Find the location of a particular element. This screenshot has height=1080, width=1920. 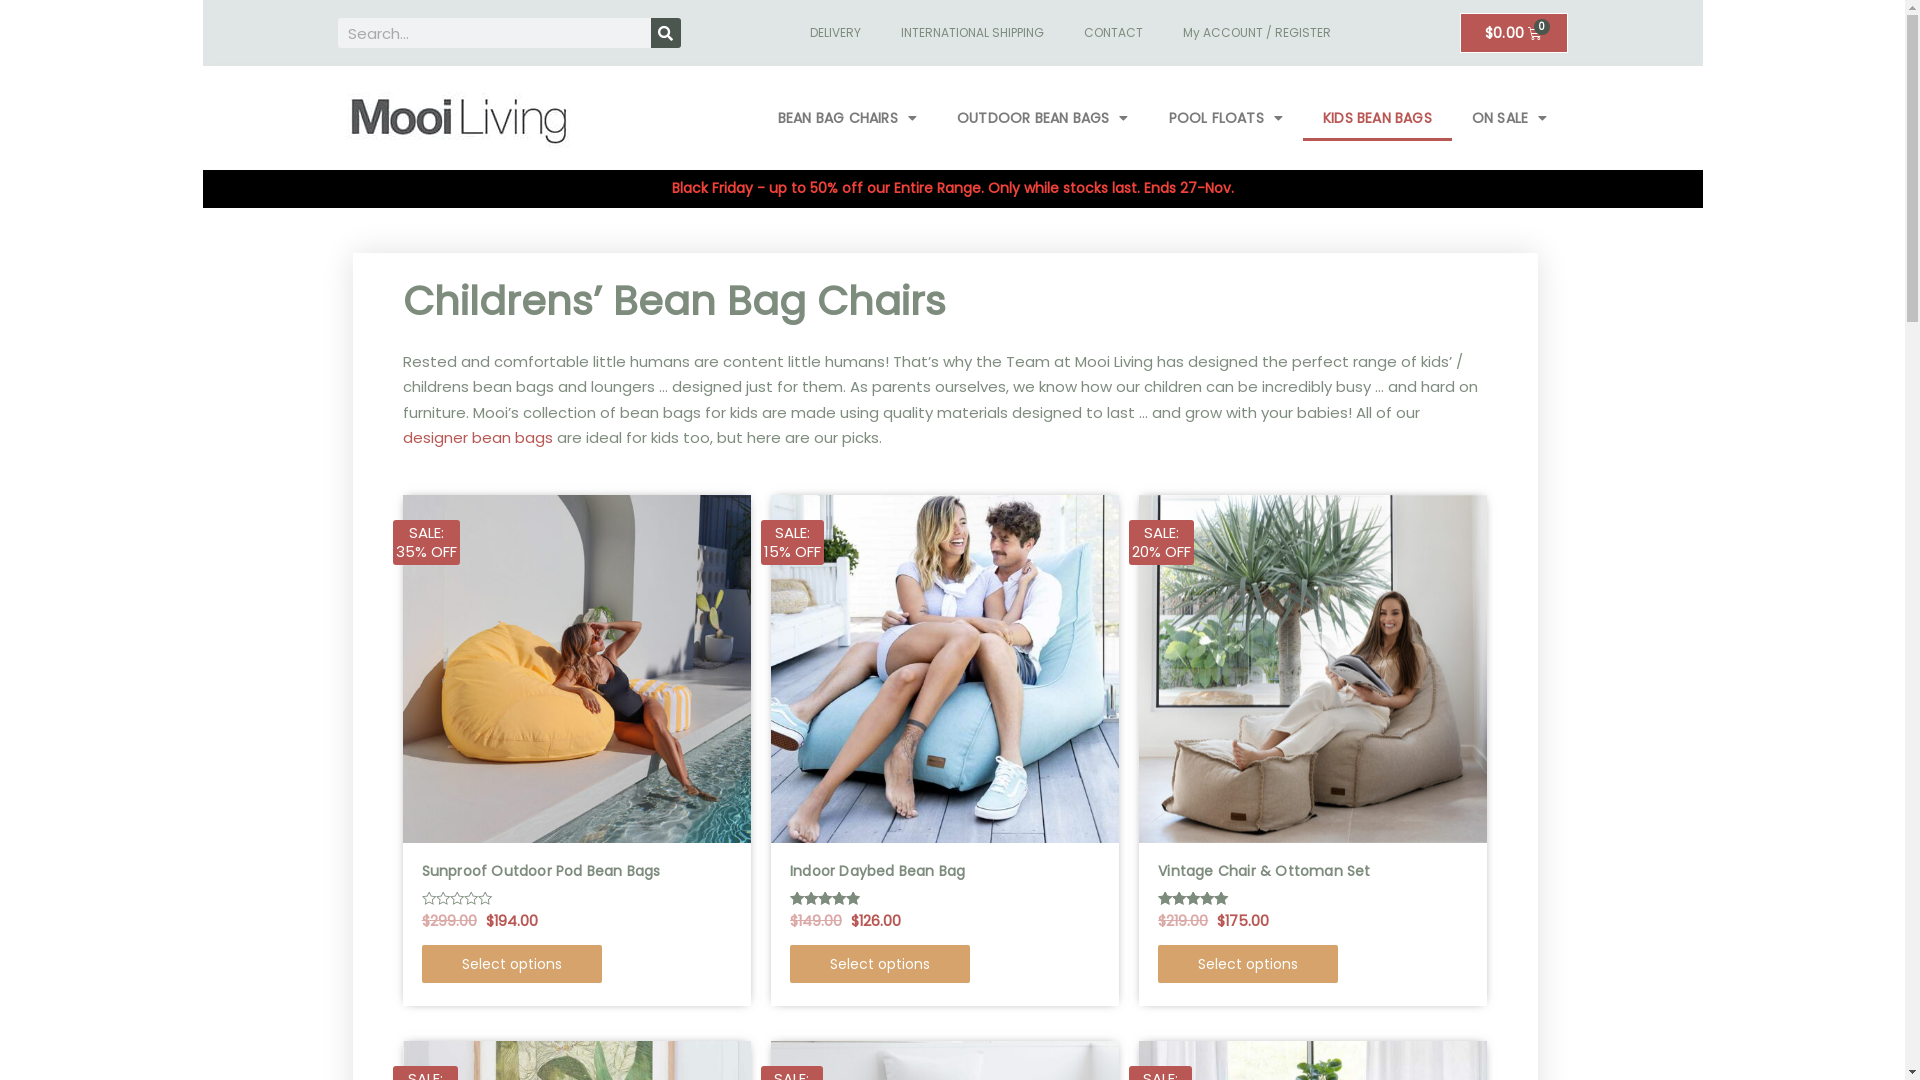

Search is located at coordinates (665, 33).